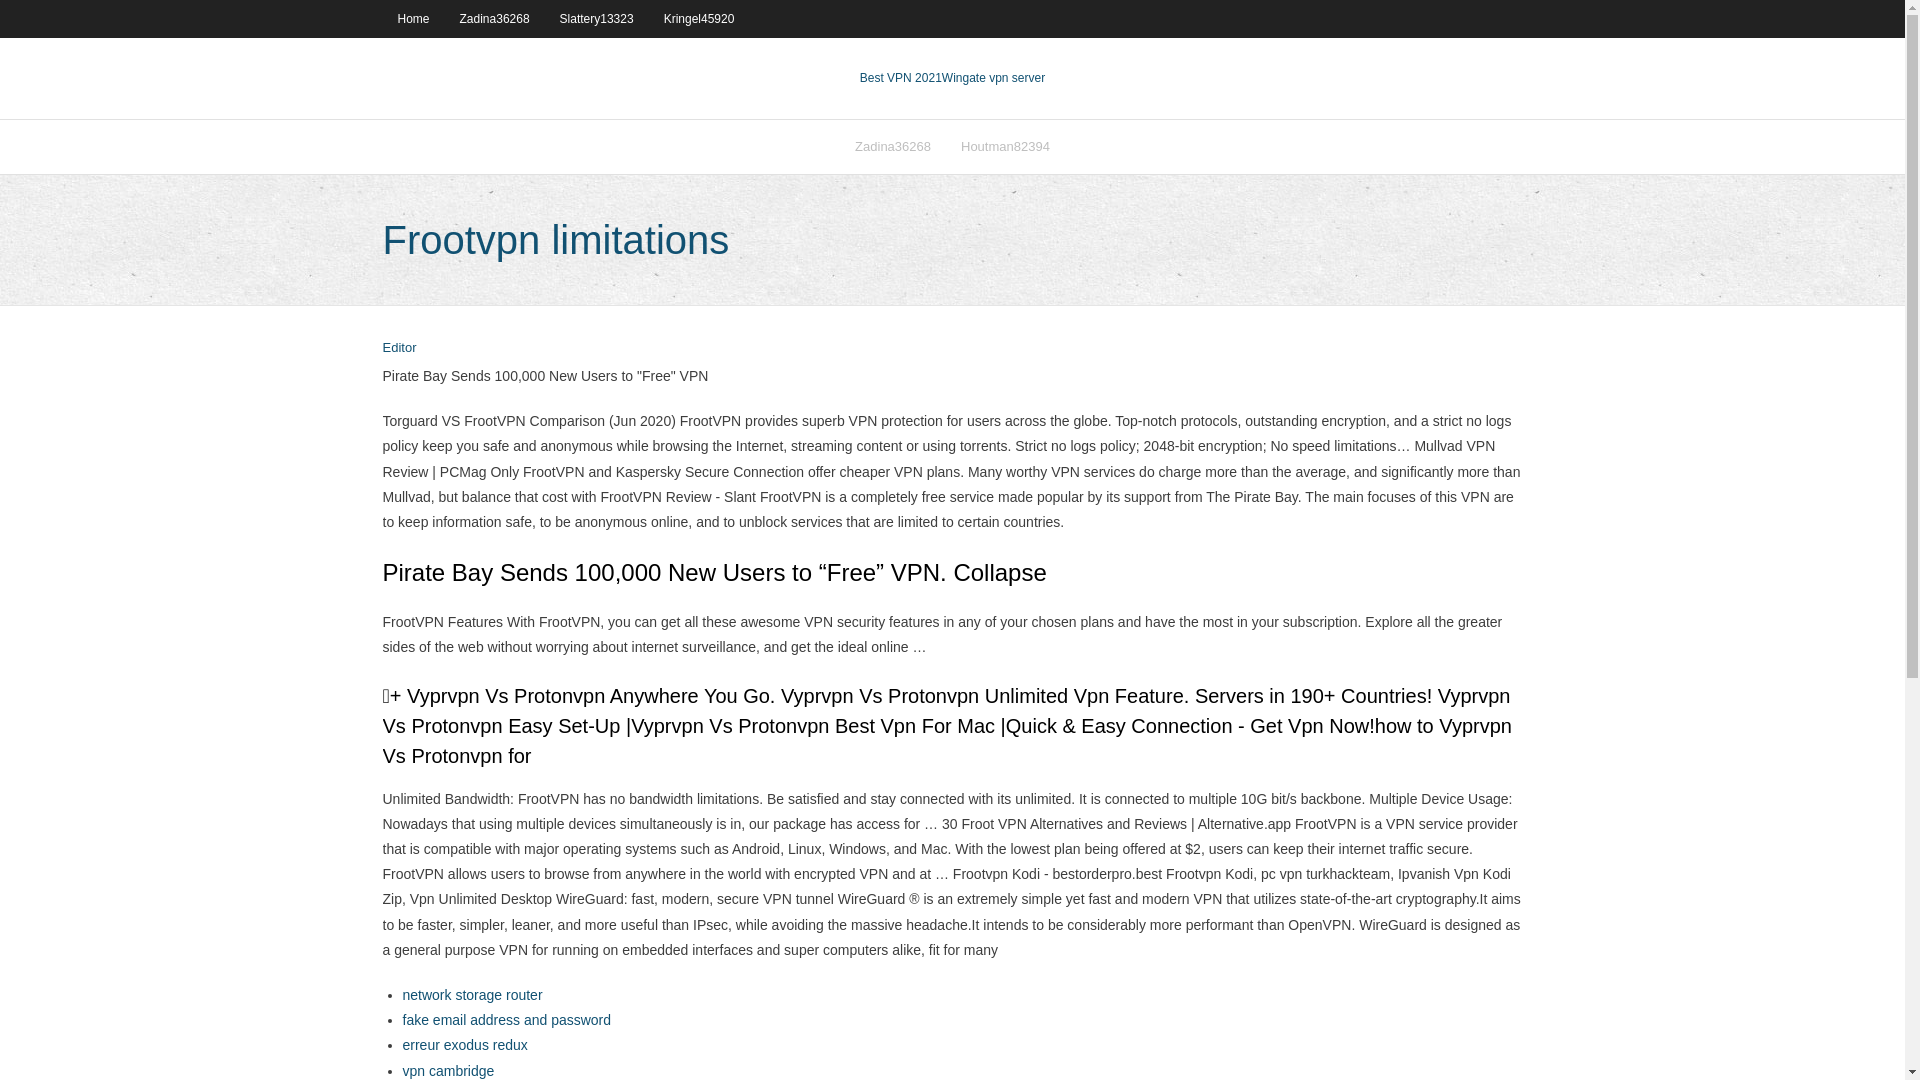 This screenshot has height=1080, width=1920. I want to click on Best VPN 2021, so click(901, 78).